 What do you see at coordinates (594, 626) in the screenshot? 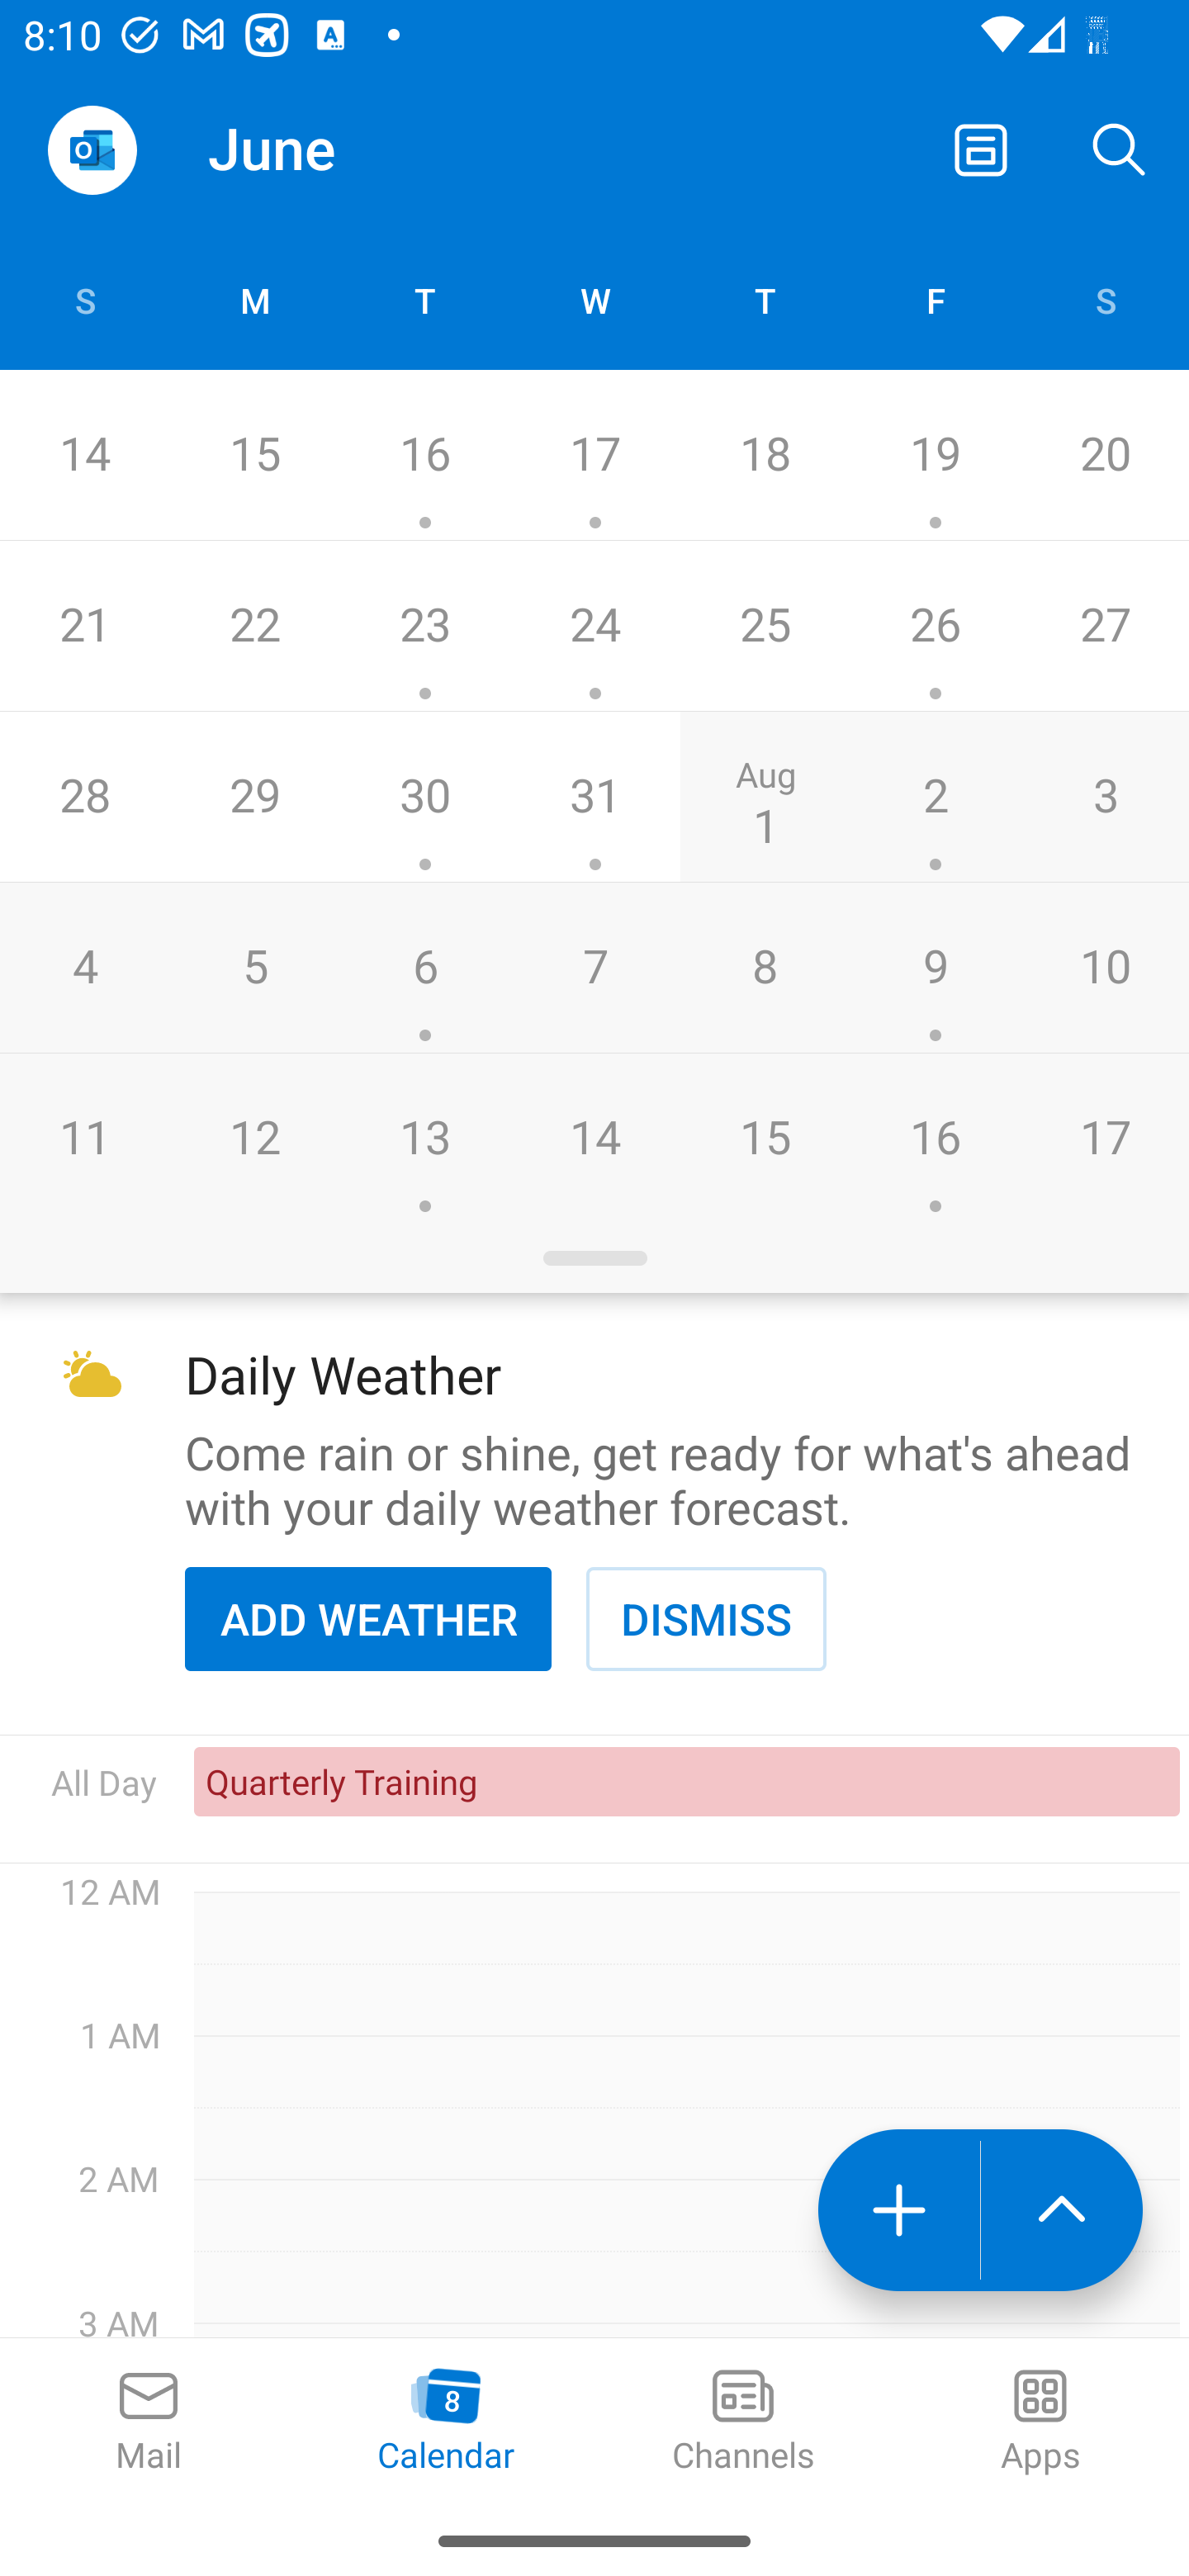
I see `24 Events on Wednesday, July 24` at bounding box center [594, 626].